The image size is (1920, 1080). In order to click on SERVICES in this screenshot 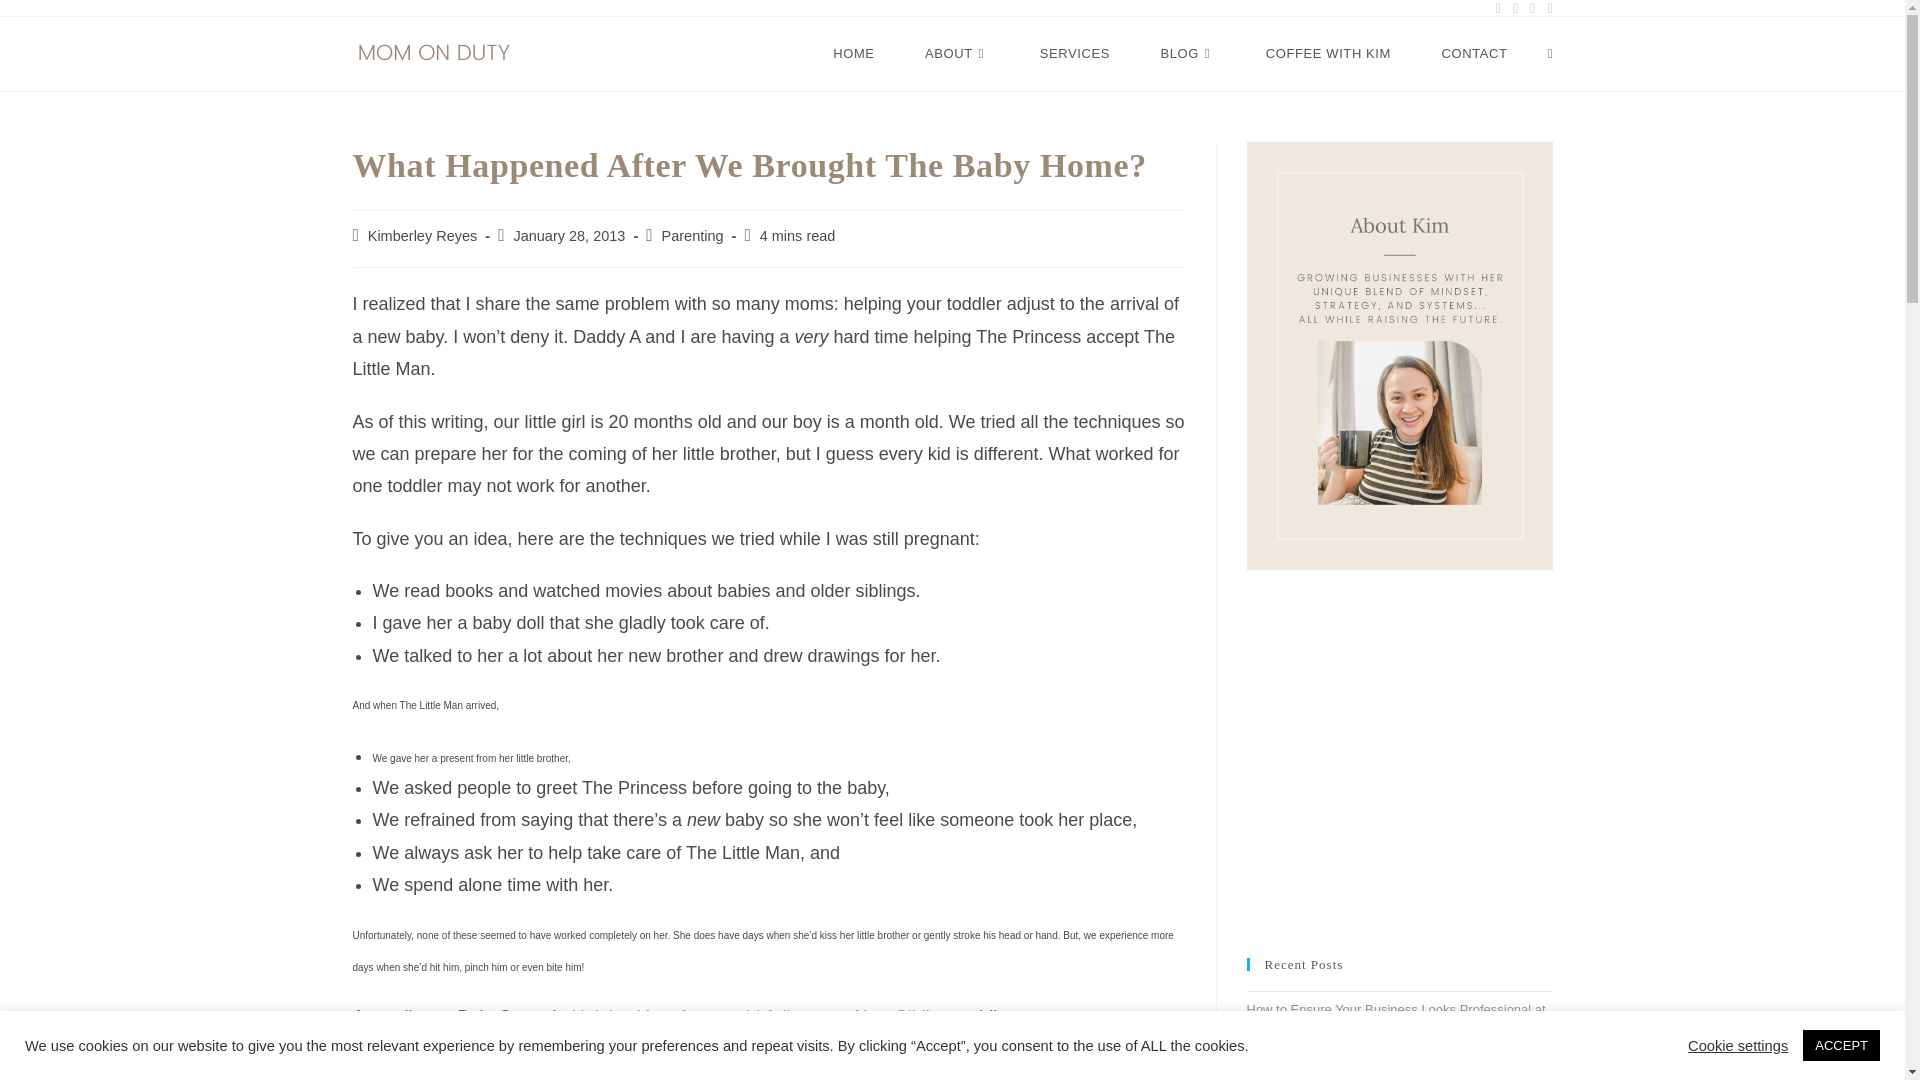, I will do `click(1074, 54)`.